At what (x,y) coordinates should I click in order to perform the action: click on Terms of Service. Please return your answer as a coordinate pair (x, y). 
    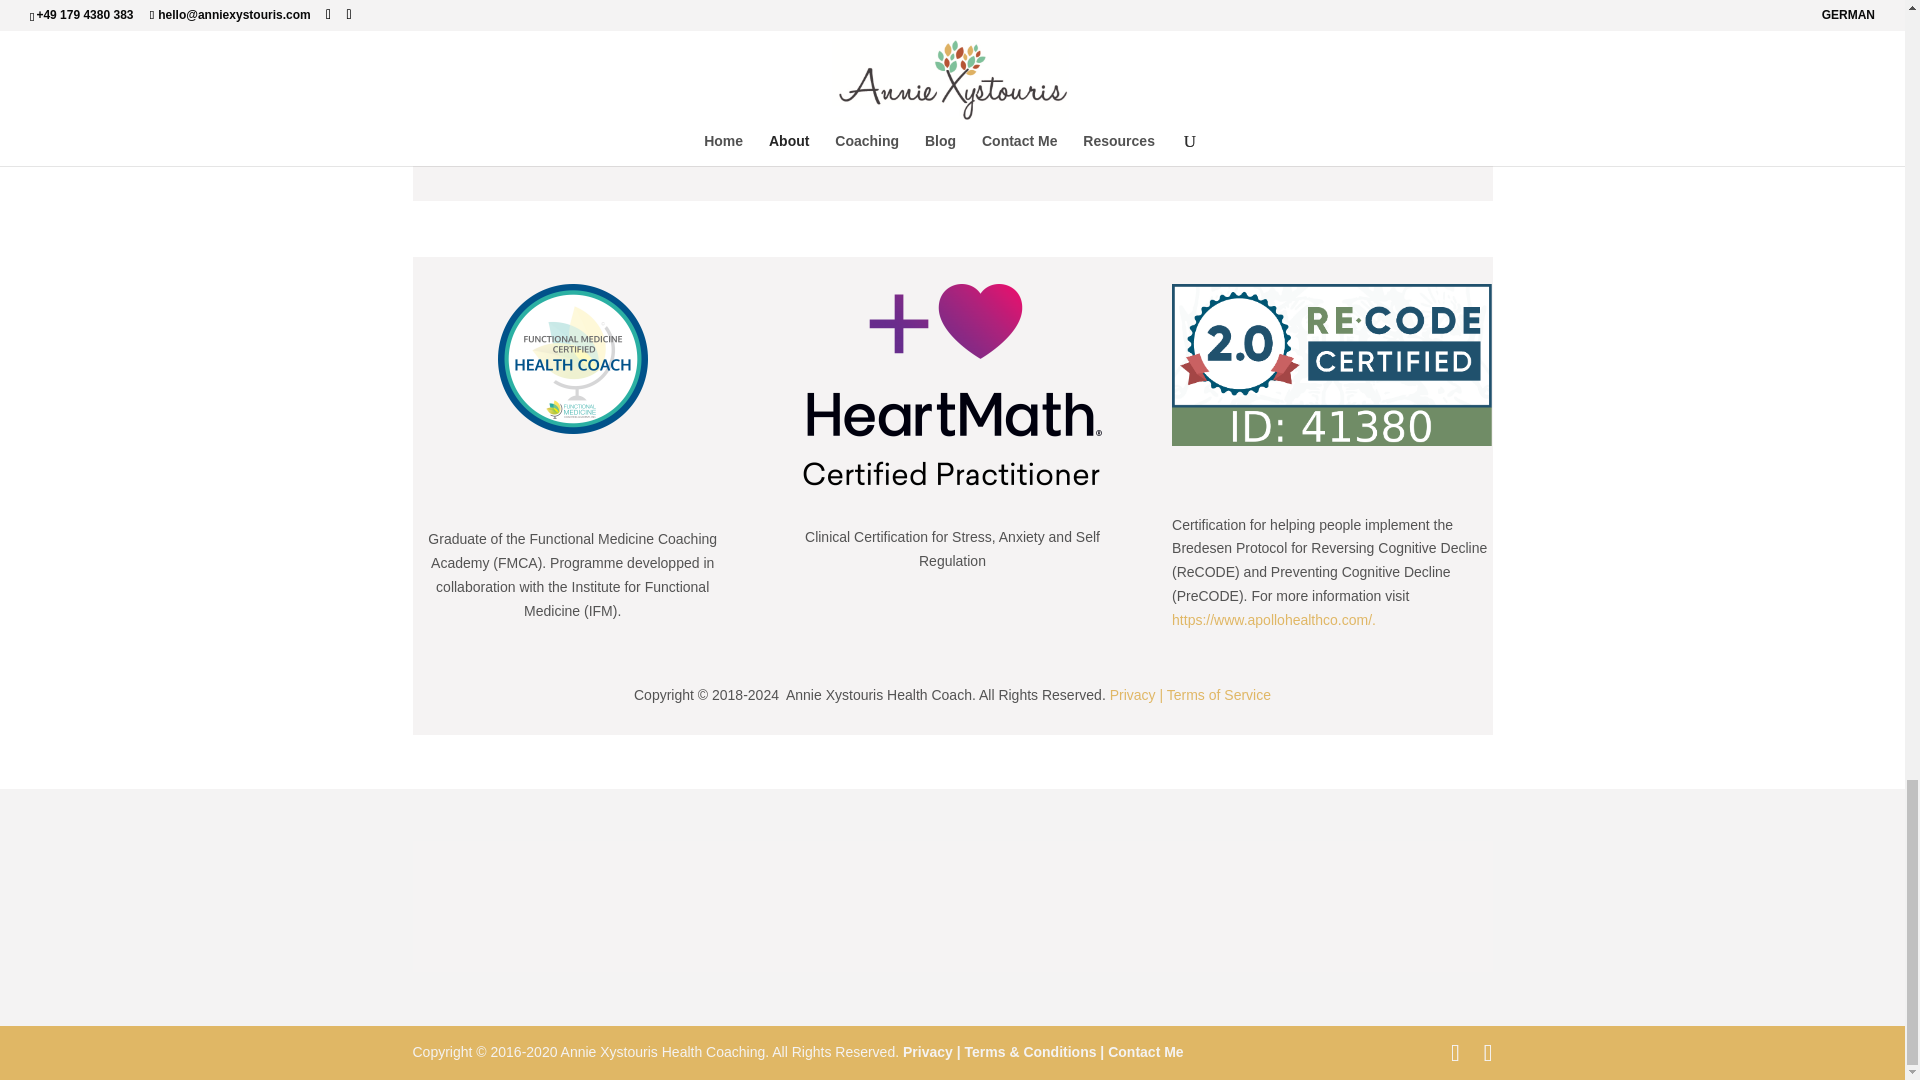
    Looking at the image, I should click on (1219, 694).